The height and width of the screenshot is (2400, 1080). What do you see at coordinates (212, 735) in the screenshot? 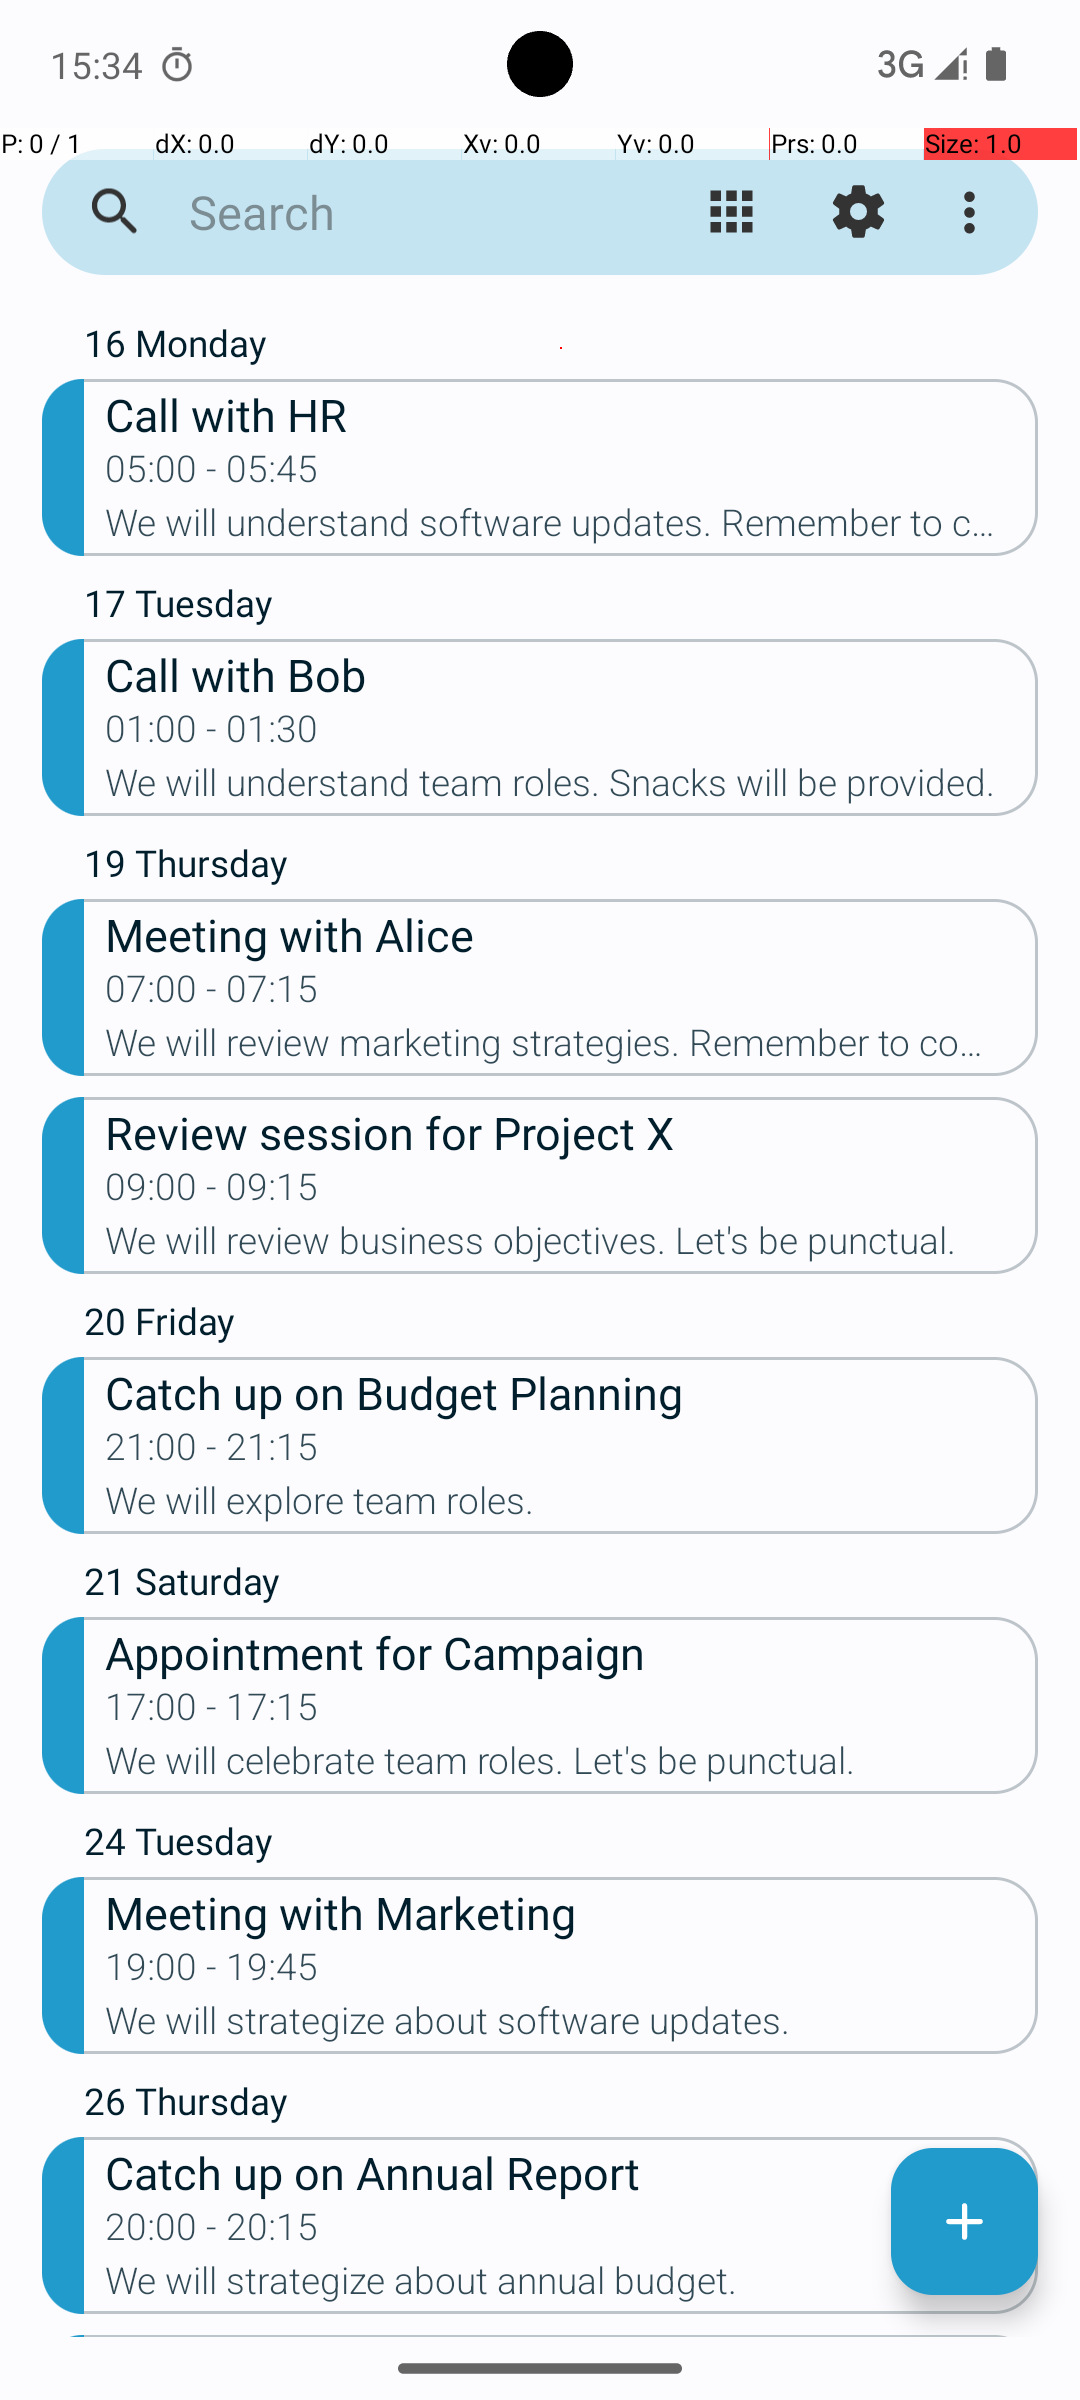
I see `01:00 - 01:30` at bounding box center [212, 735].